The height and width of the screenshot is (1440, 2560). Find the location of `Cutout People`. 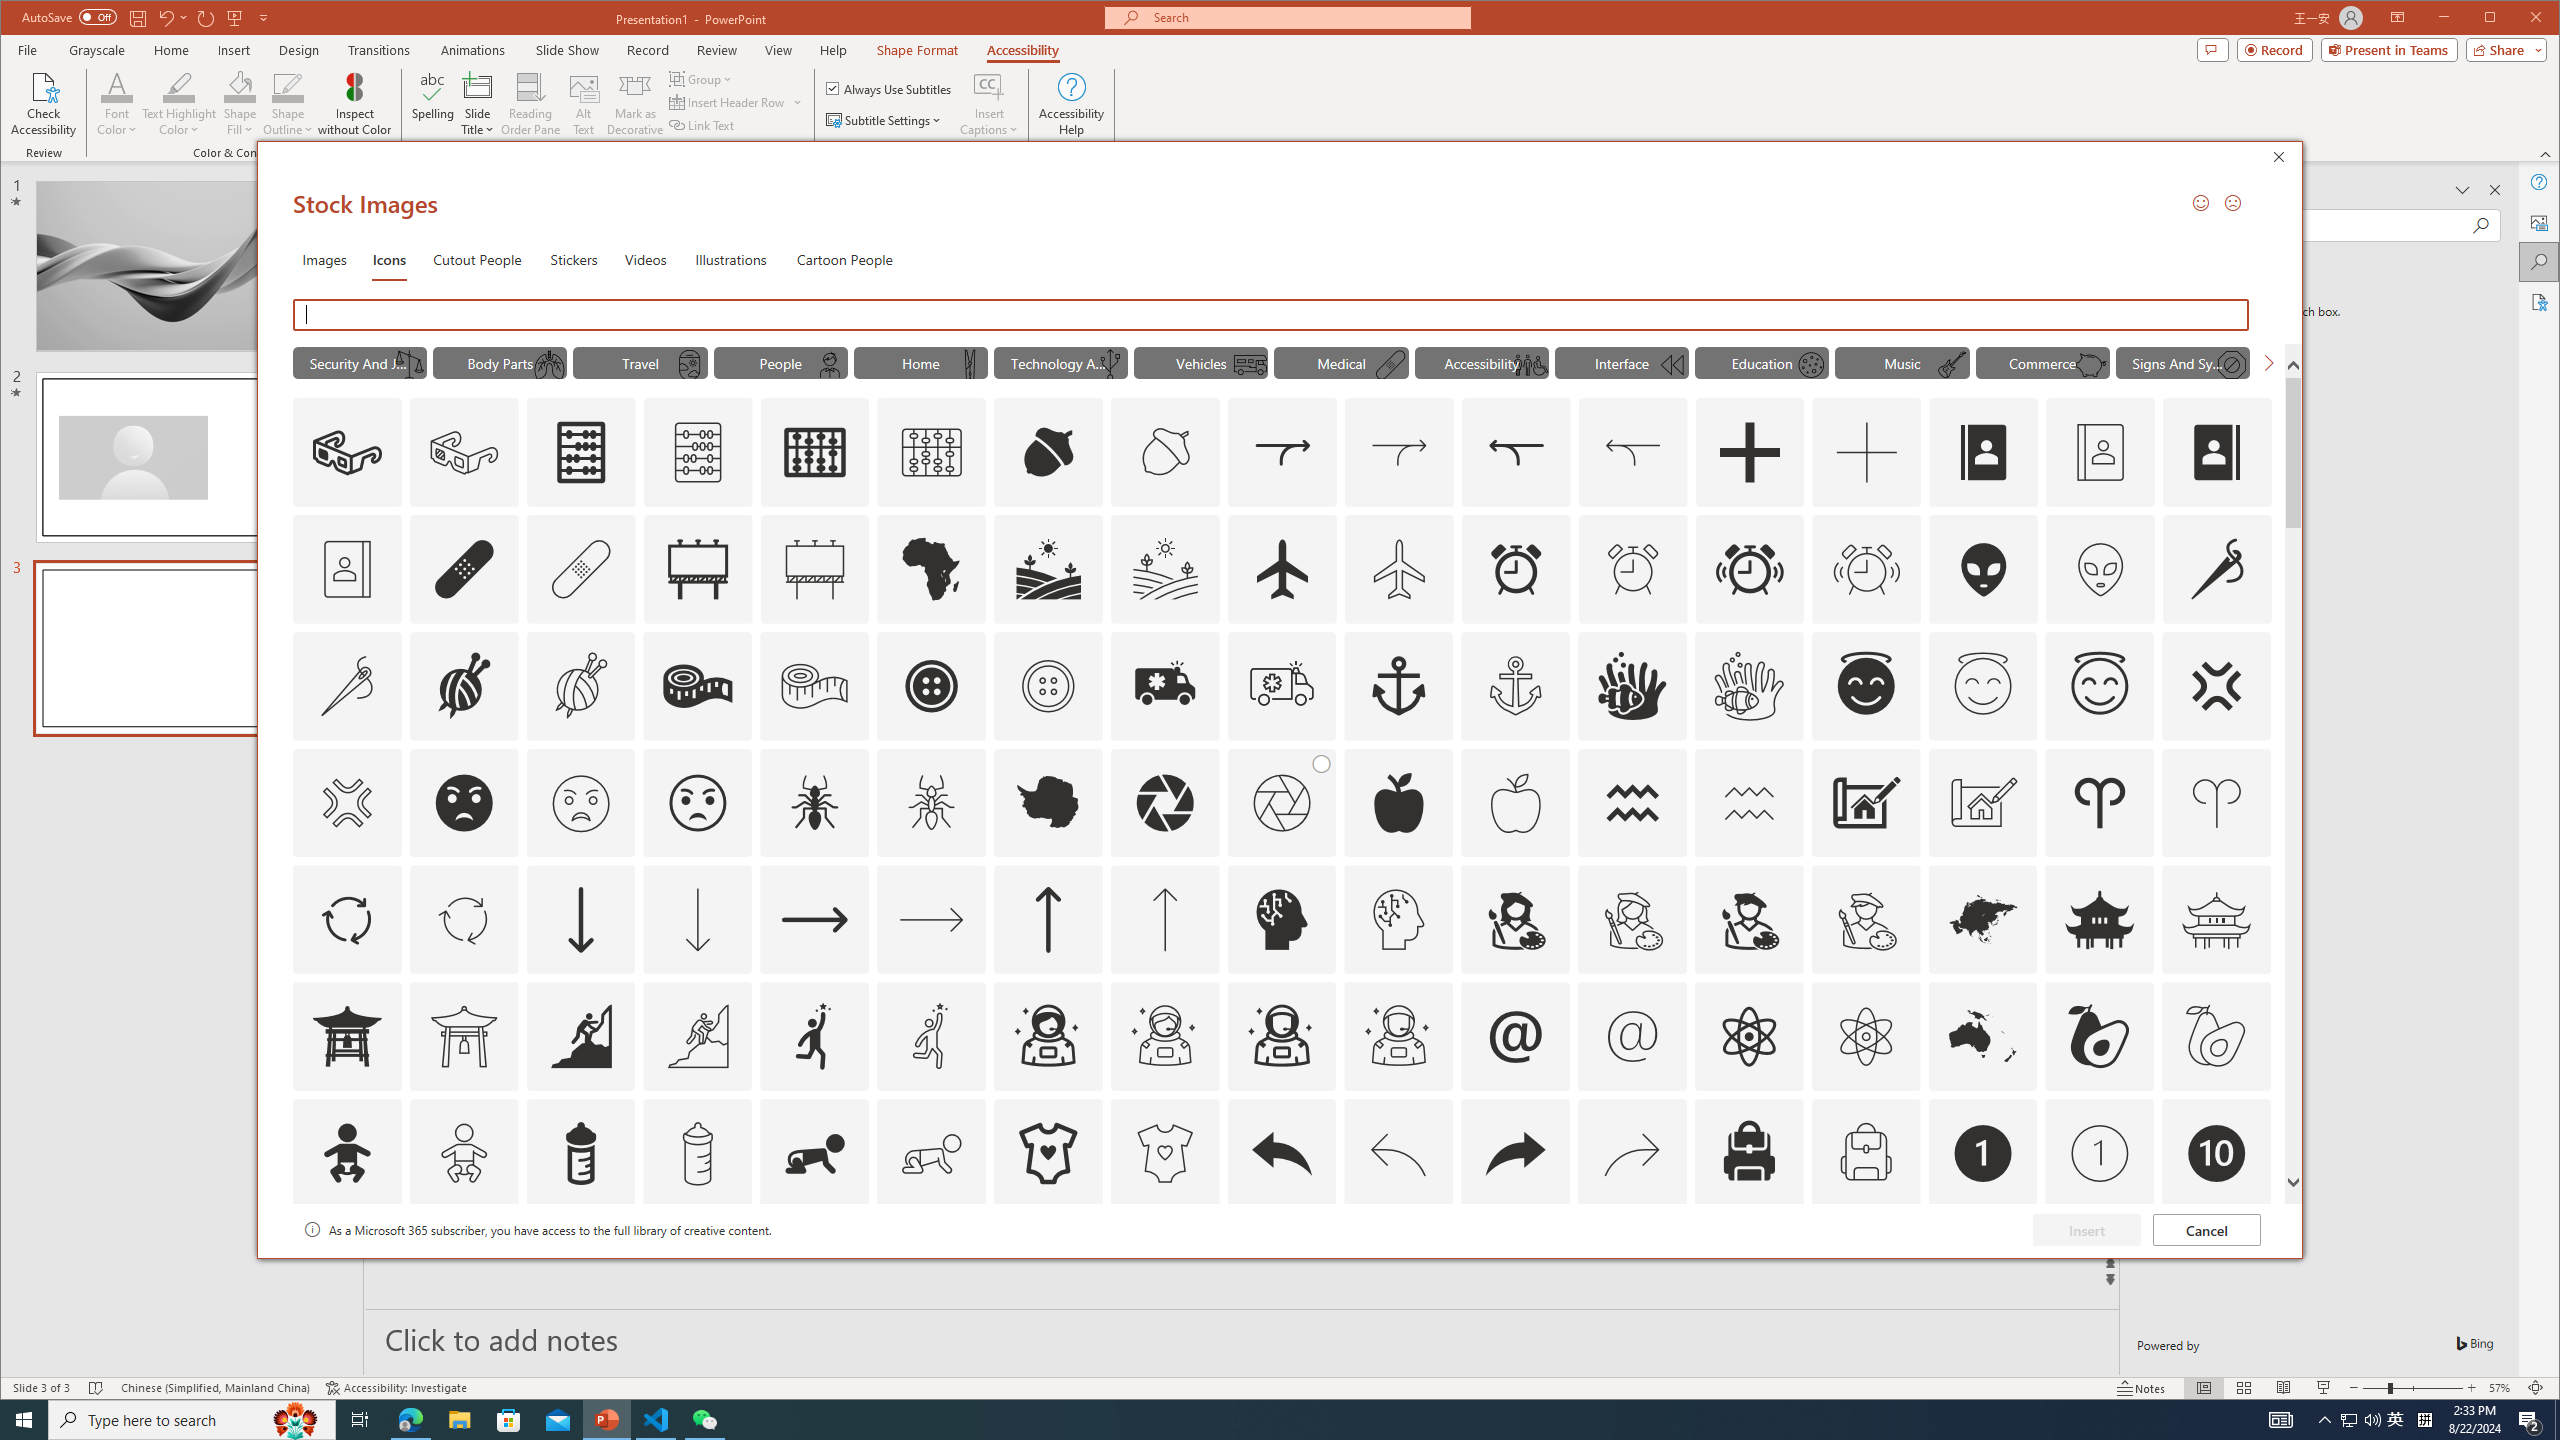

Cutout People is located at coordinates (477, 258).